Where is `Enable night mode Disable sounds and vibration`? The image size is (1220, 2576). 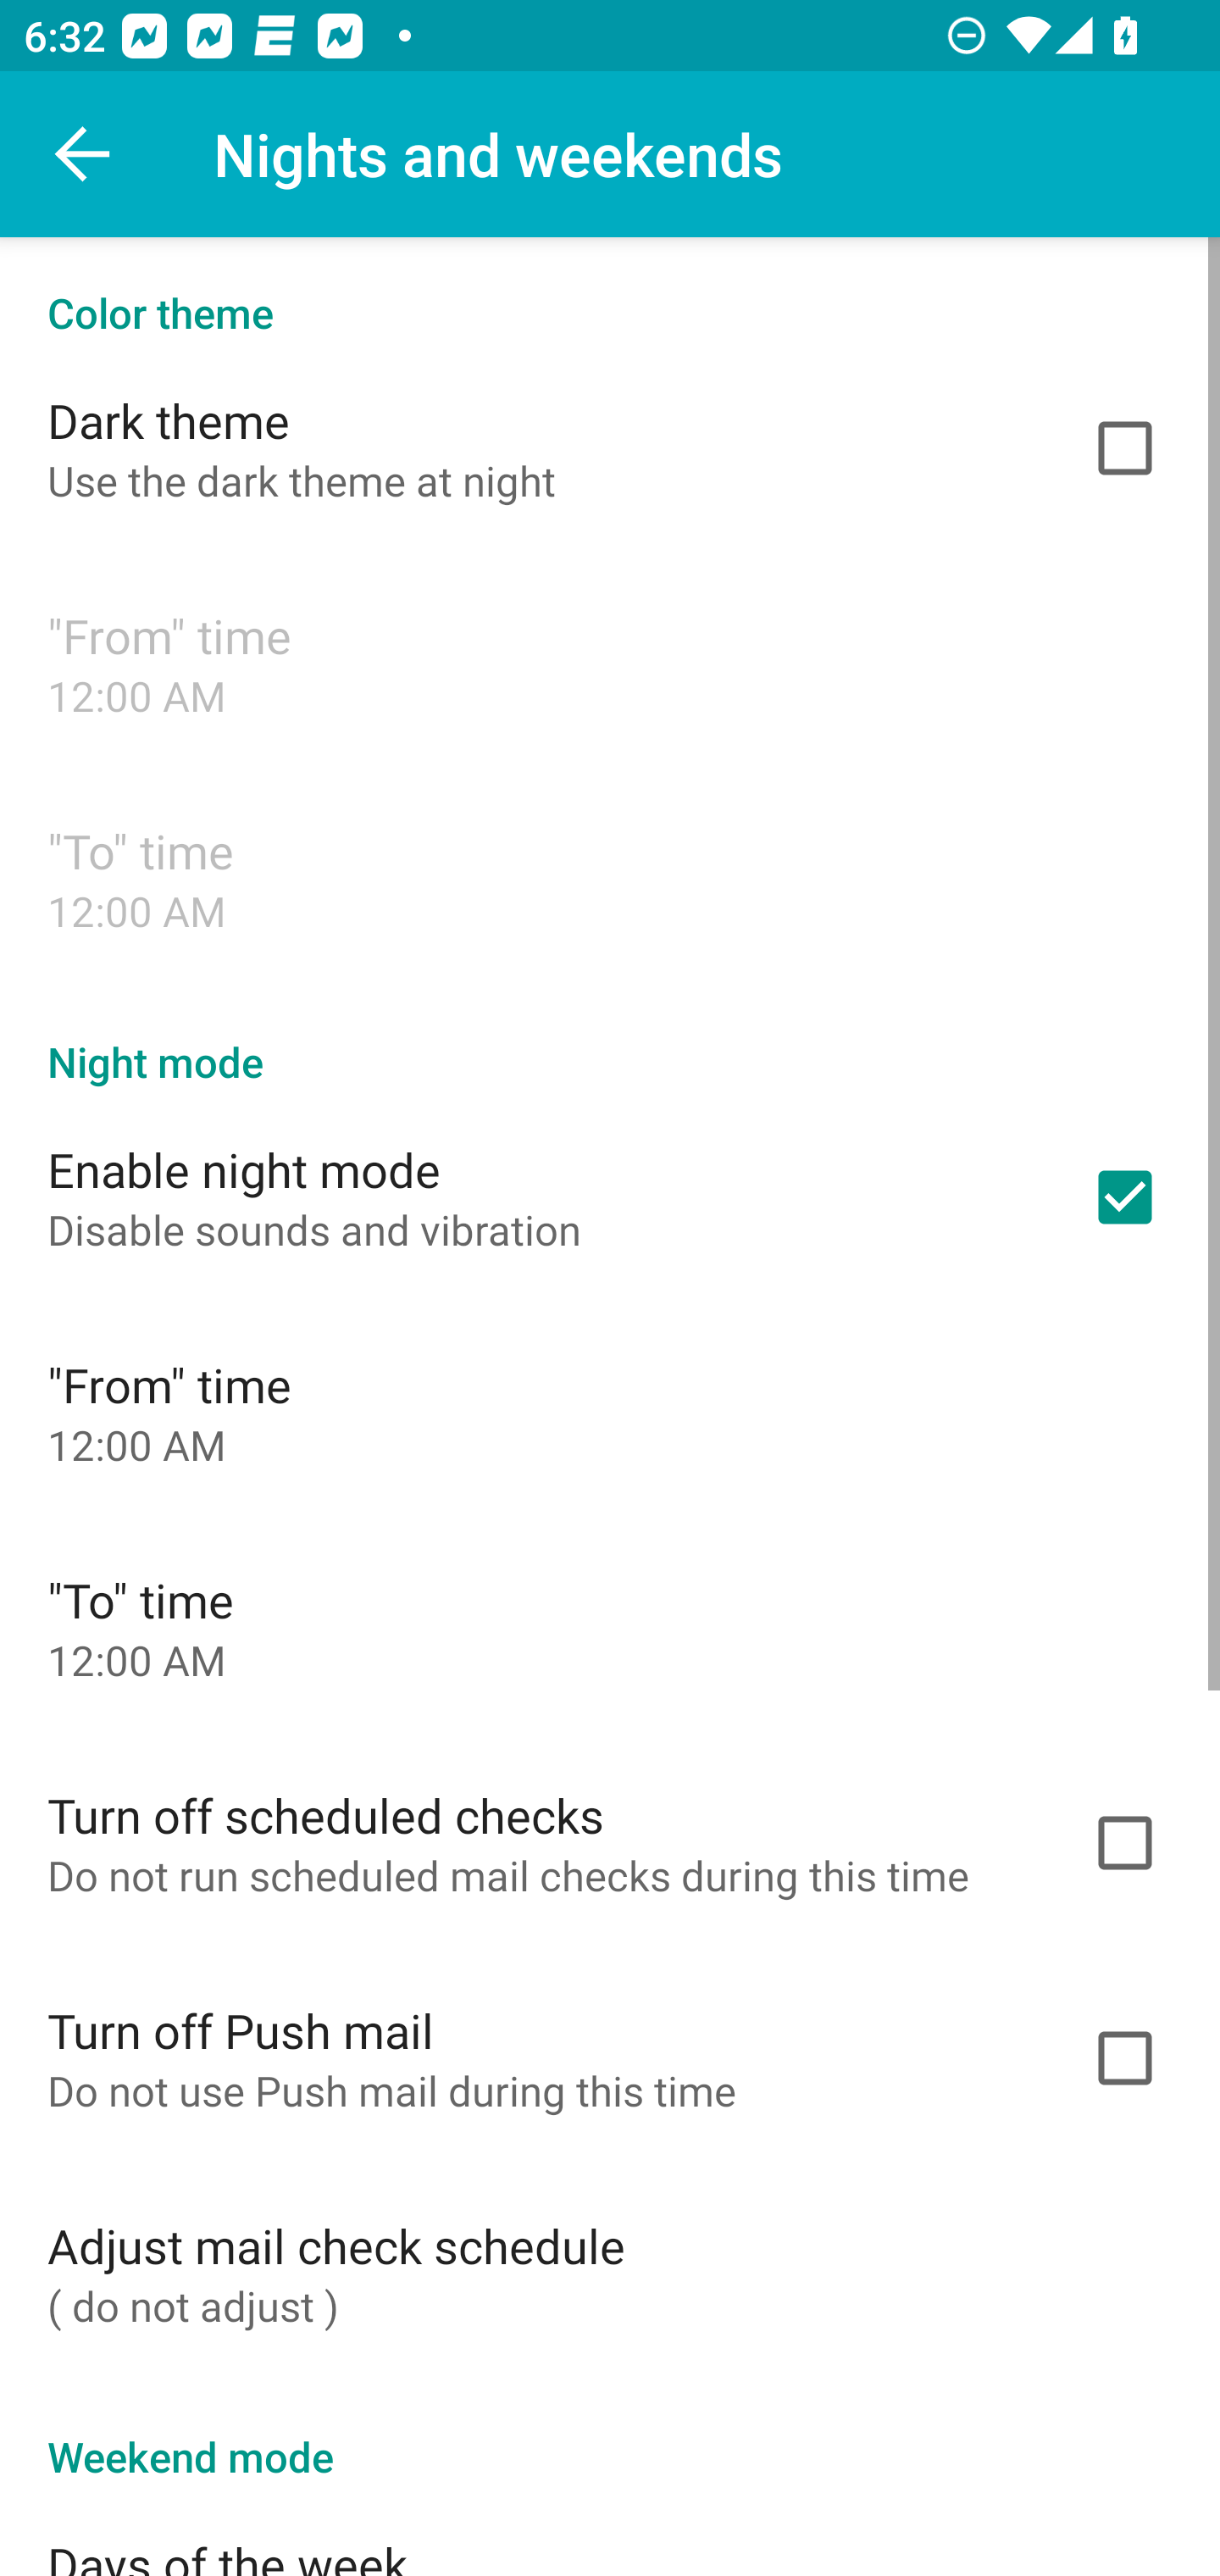
Enable night mode Disable sounds and vibration is located at coordinates (610, 1197).